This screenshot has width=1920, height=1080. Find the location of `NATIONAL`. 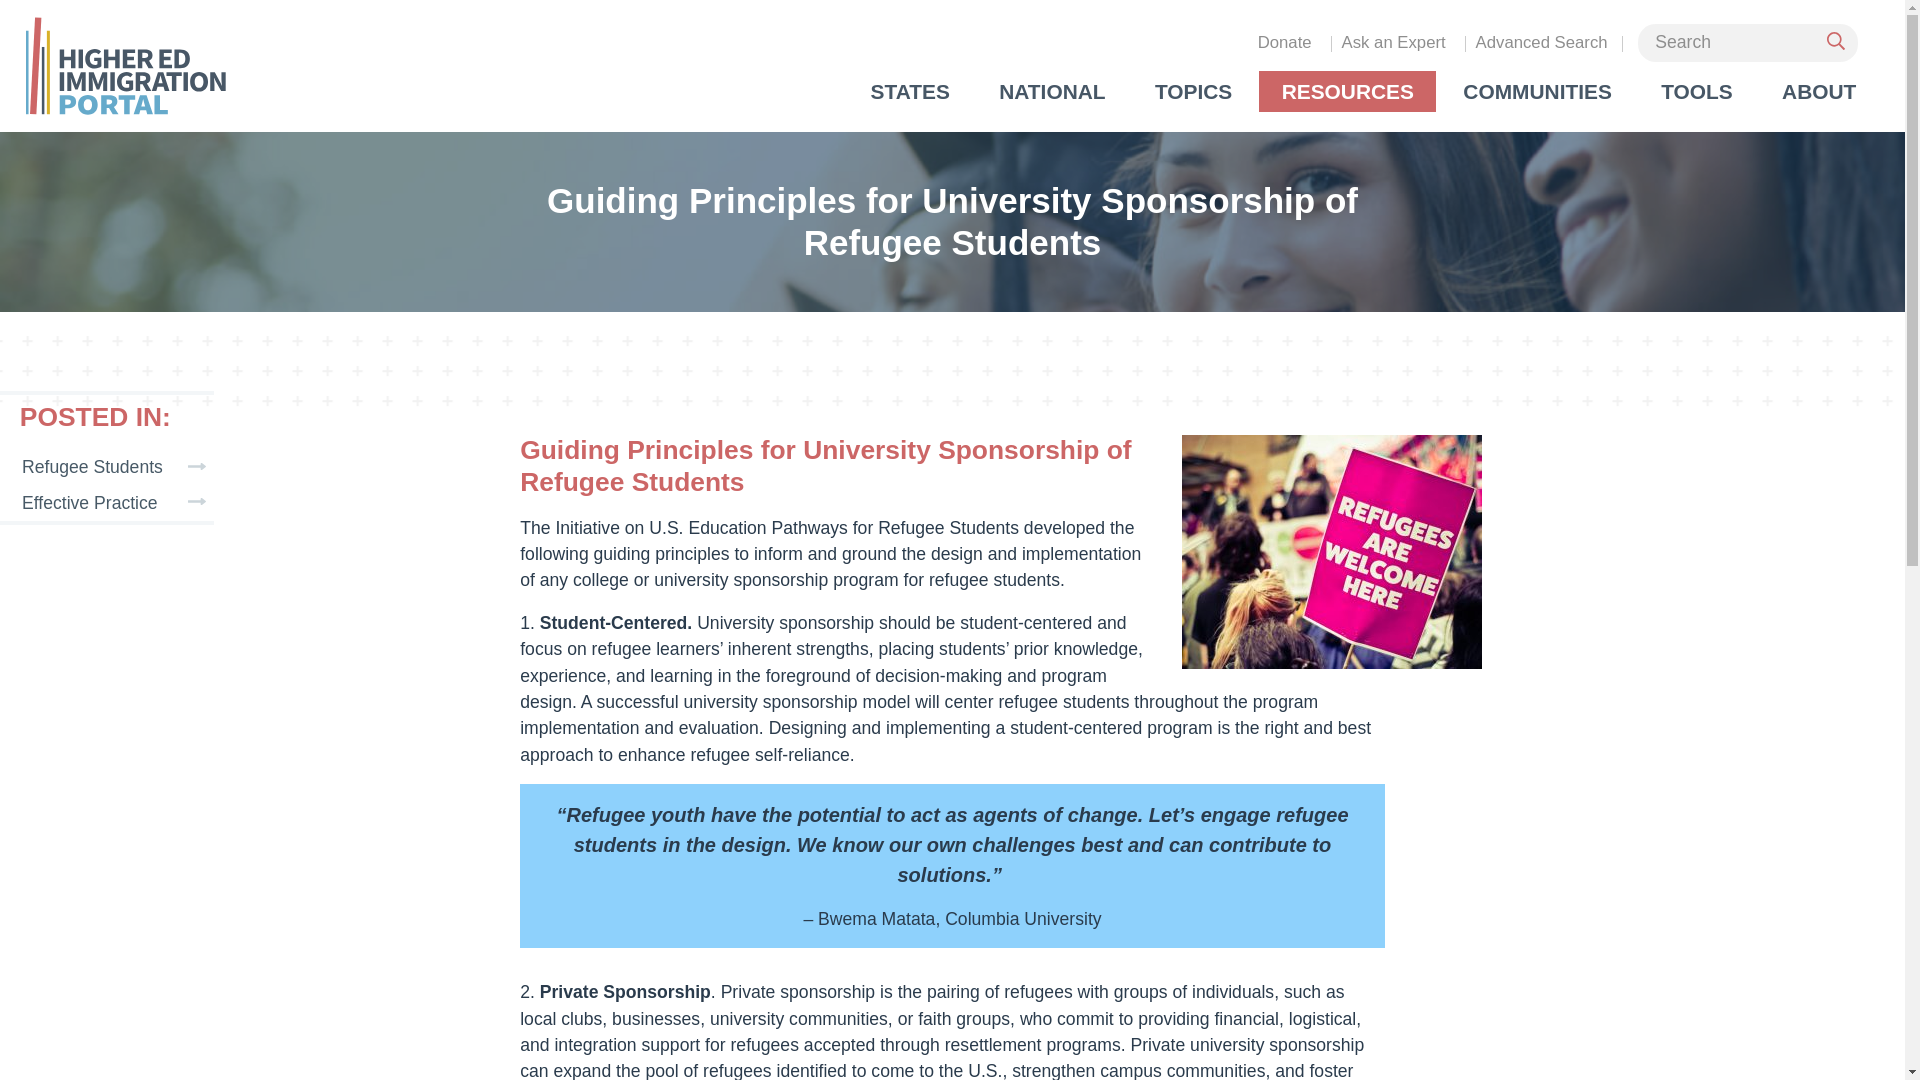

NATIONAL is located at coordinates (1052, 92).